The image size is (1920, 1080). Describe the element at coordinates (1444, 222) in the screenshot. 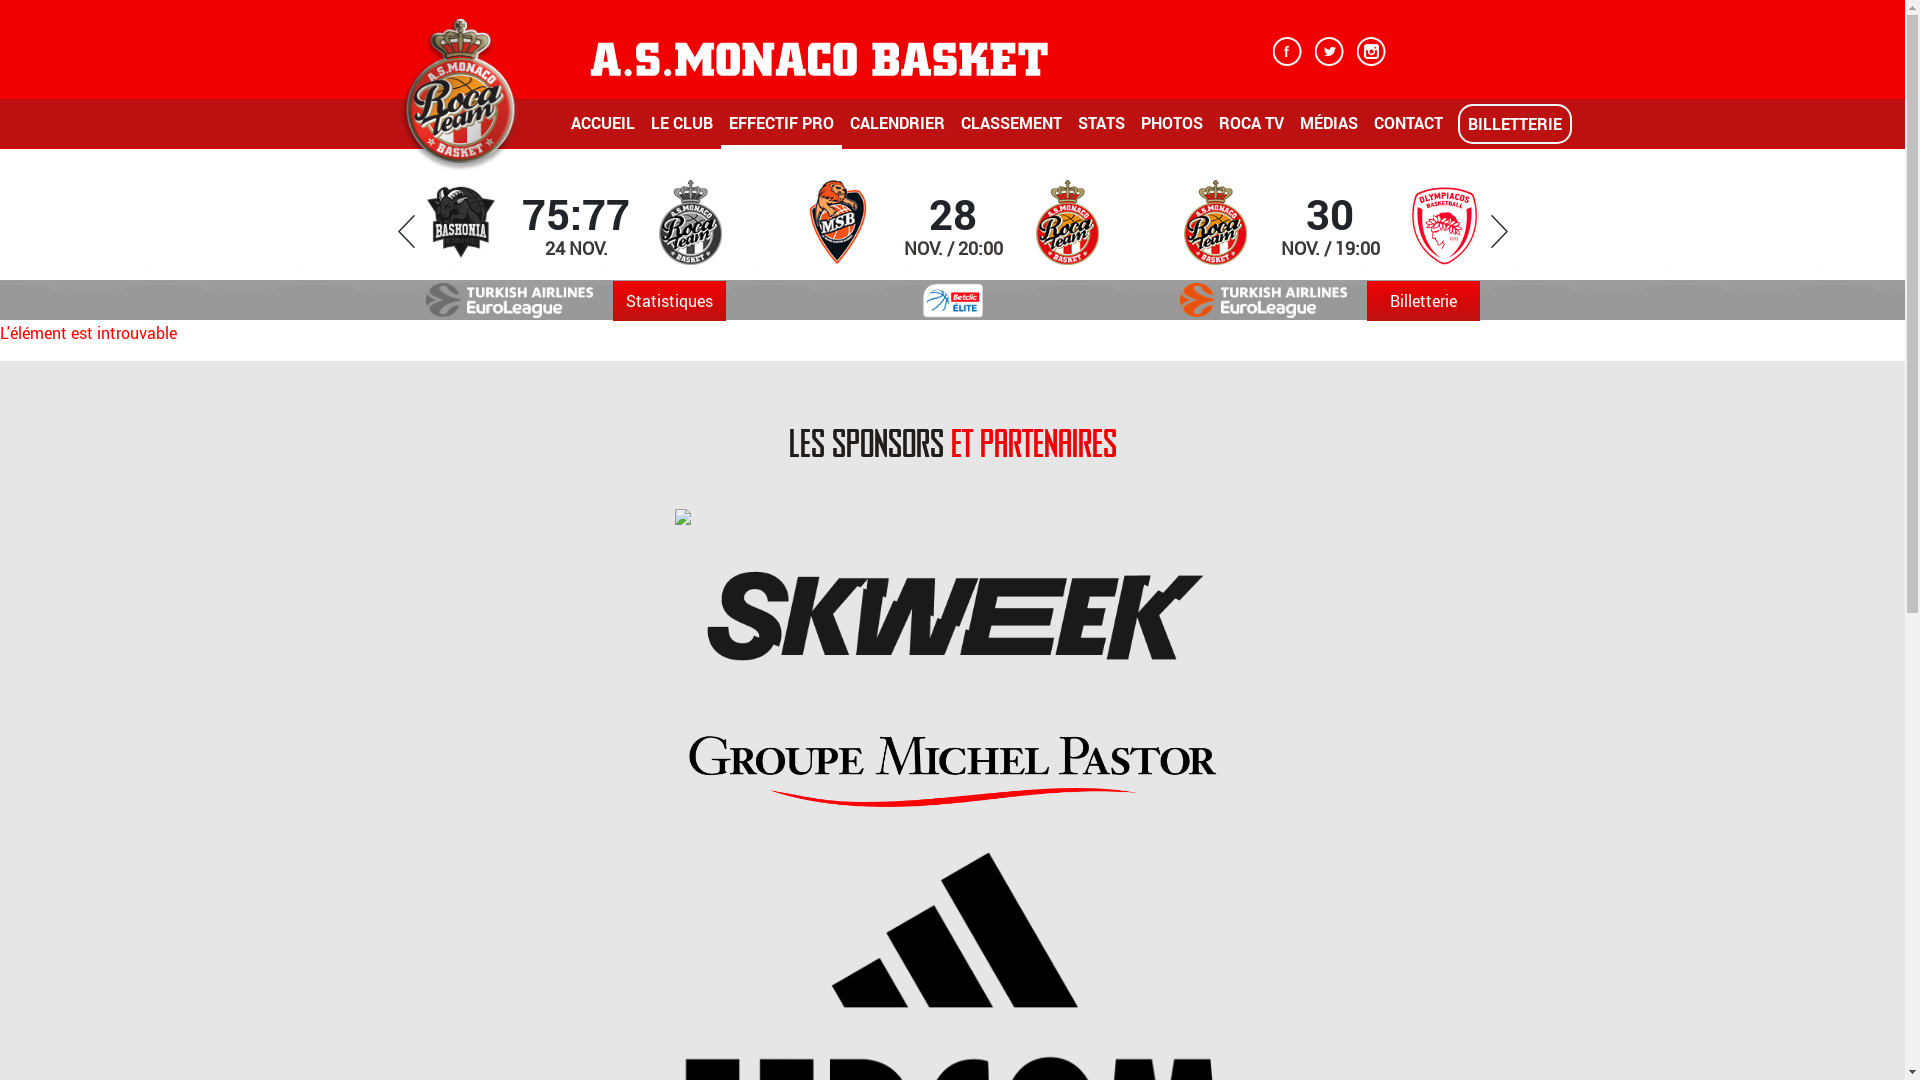

I see `Olympiacos Piraeus` at that location.